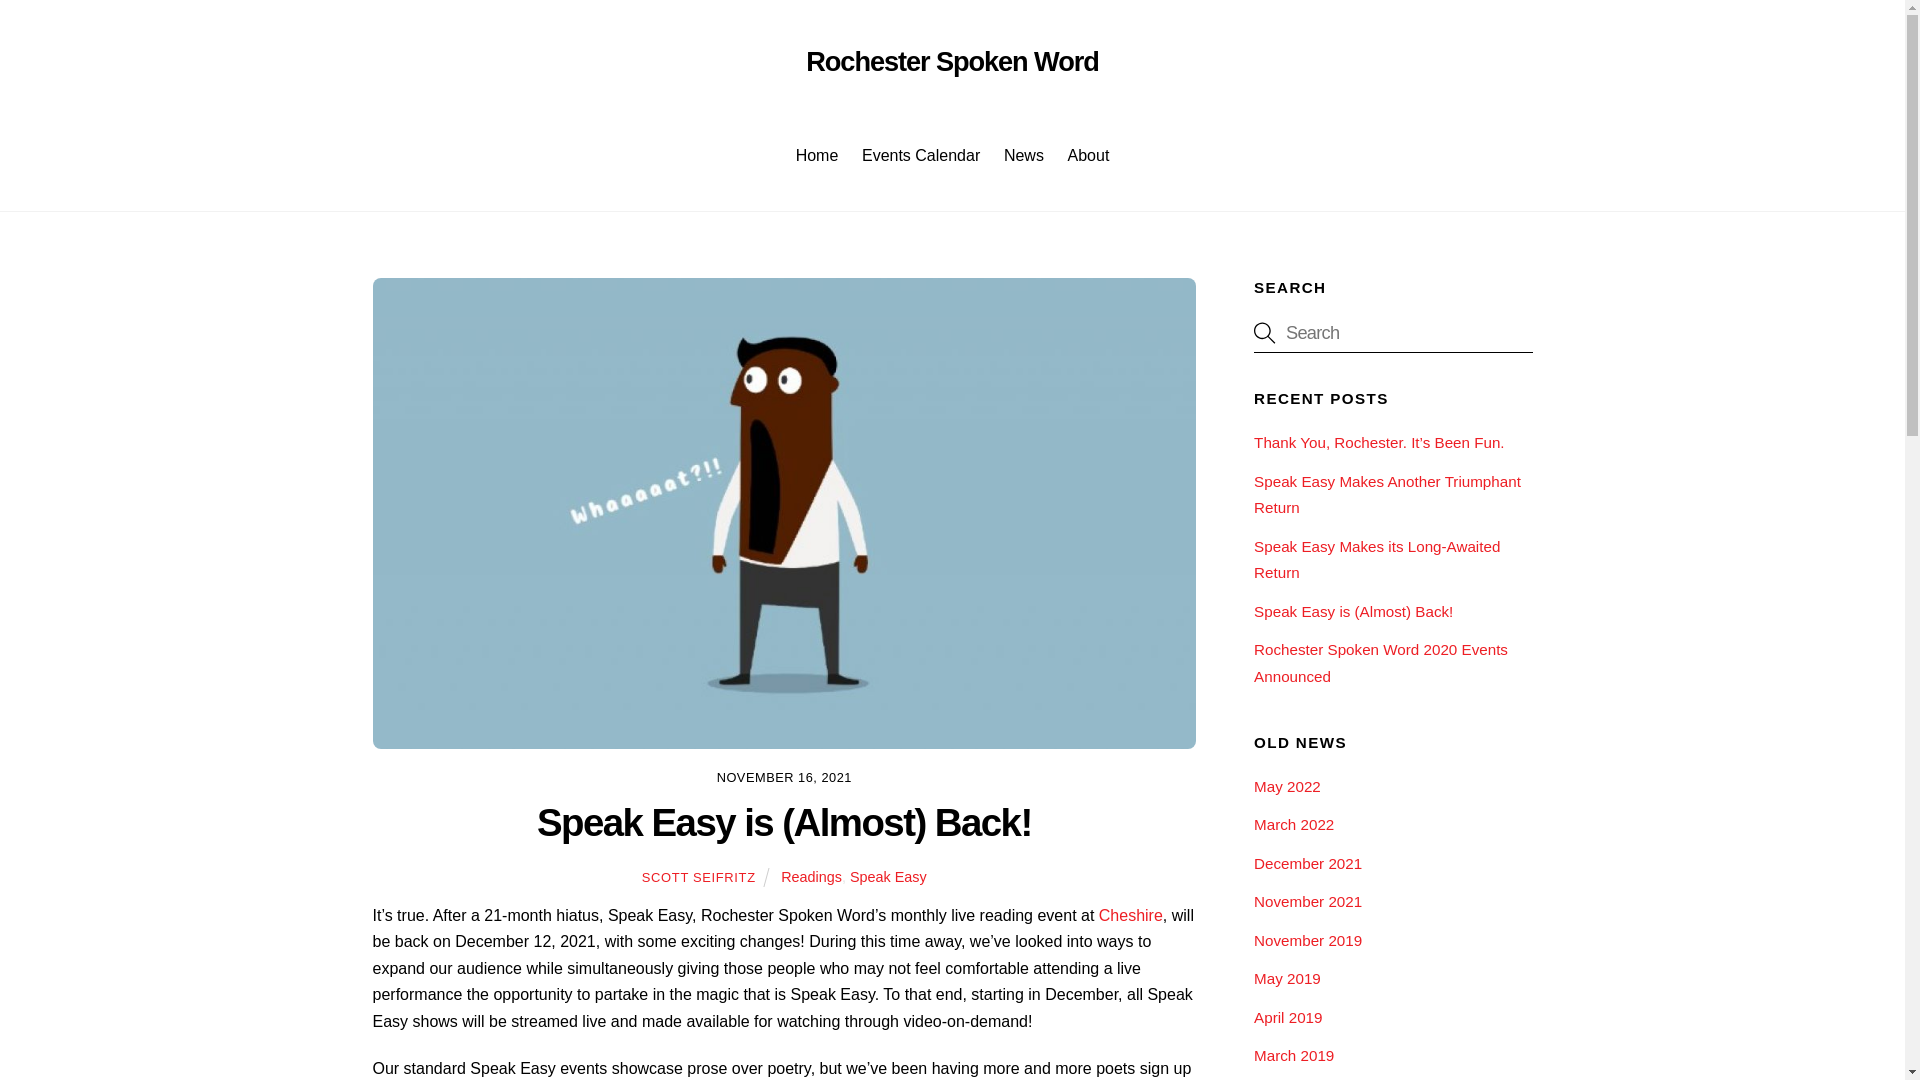  Describe the element at coordinates (1286, 786) in the screenshot. I see `May 2022` at that location.